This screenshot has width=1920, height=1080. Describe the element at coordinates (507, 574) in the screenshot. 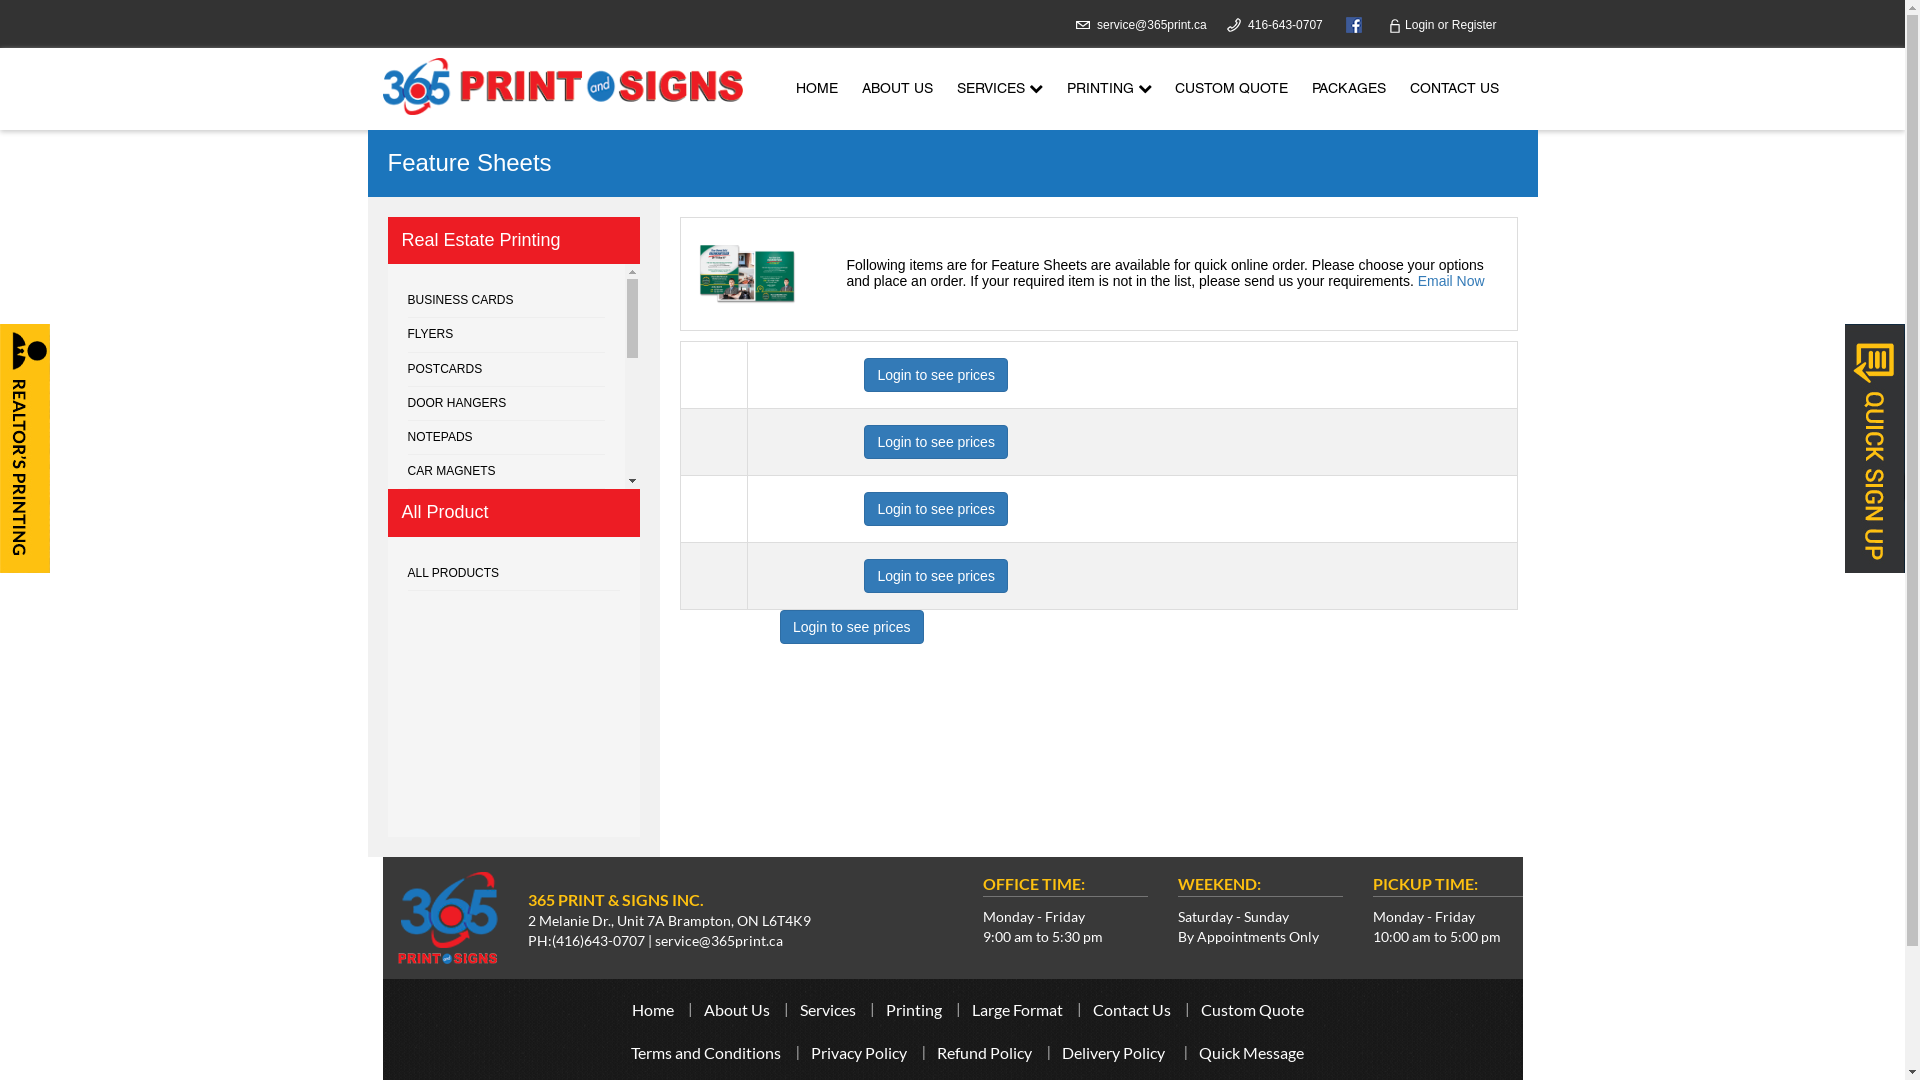

I see `LETTER HEADS` at that location.